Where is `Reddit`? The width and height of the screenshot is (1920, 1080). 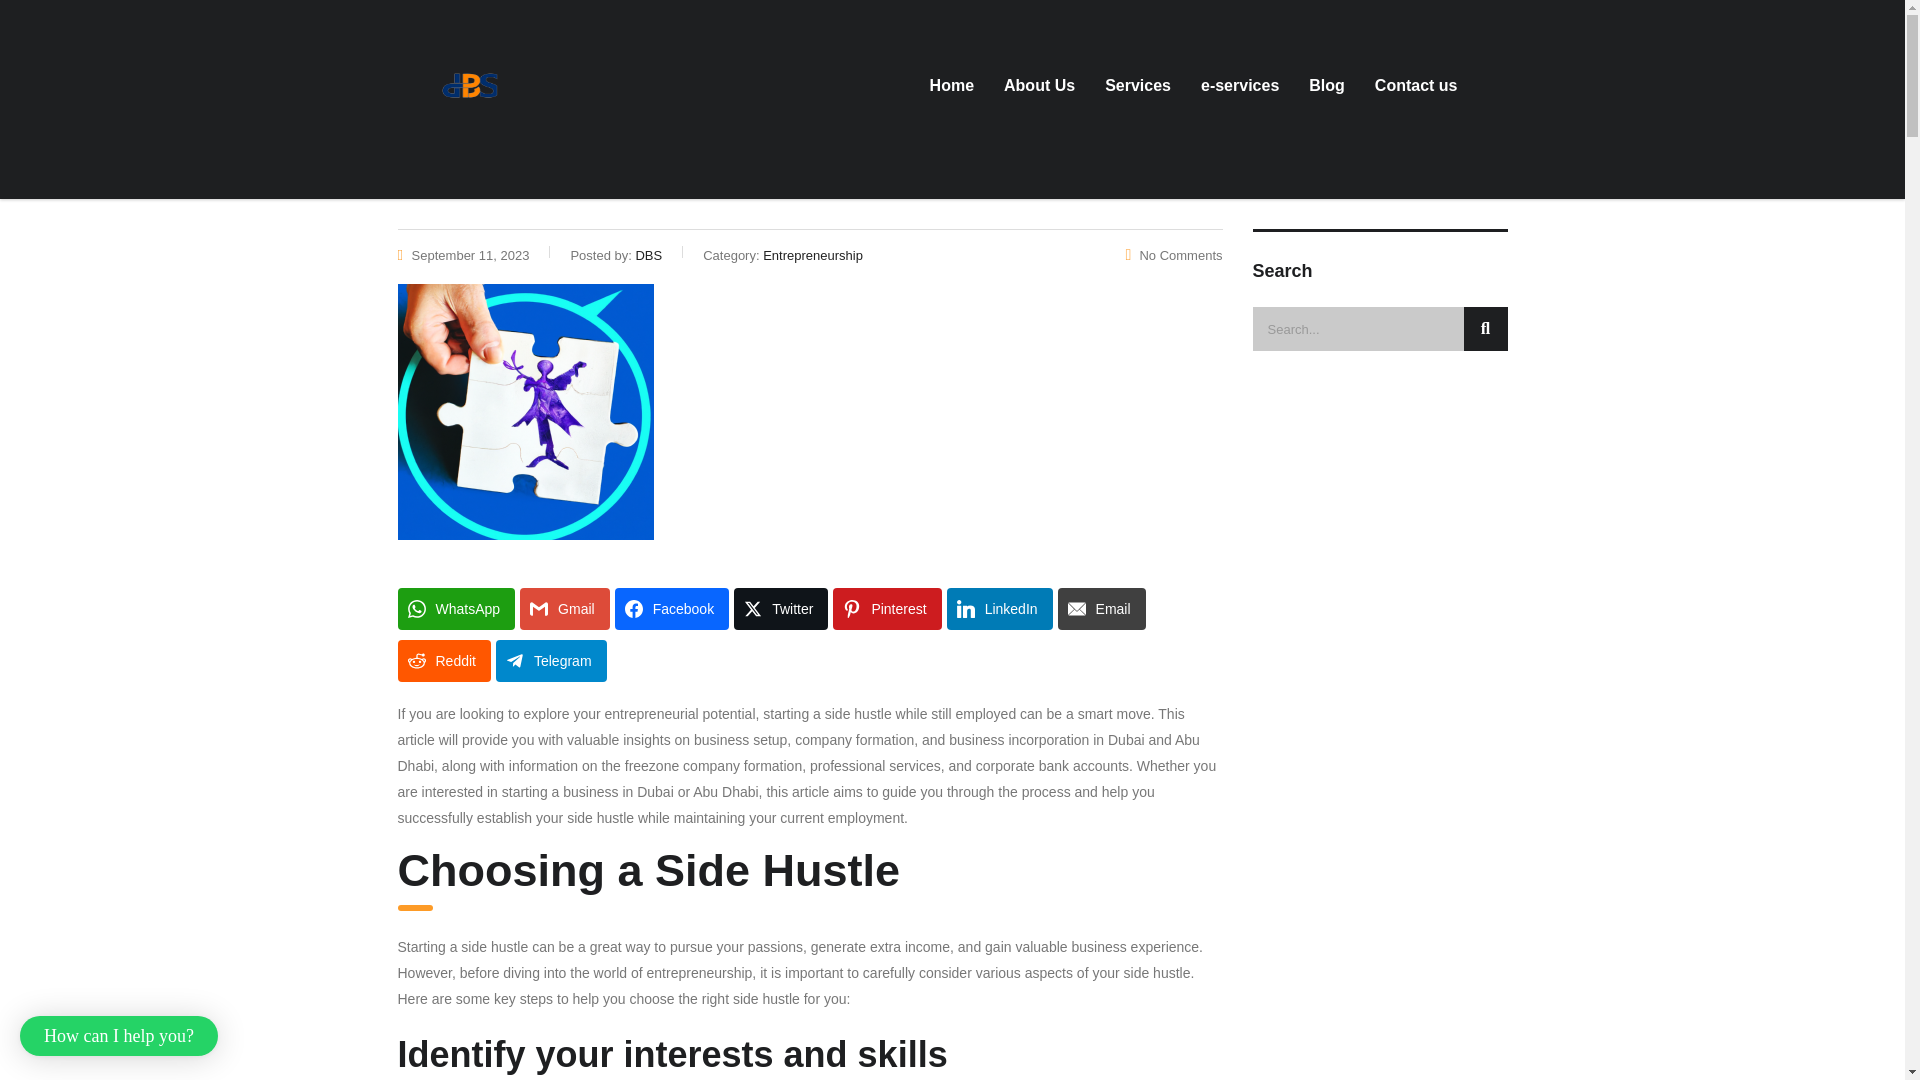
Reddit is located at coordinates (444, 660).